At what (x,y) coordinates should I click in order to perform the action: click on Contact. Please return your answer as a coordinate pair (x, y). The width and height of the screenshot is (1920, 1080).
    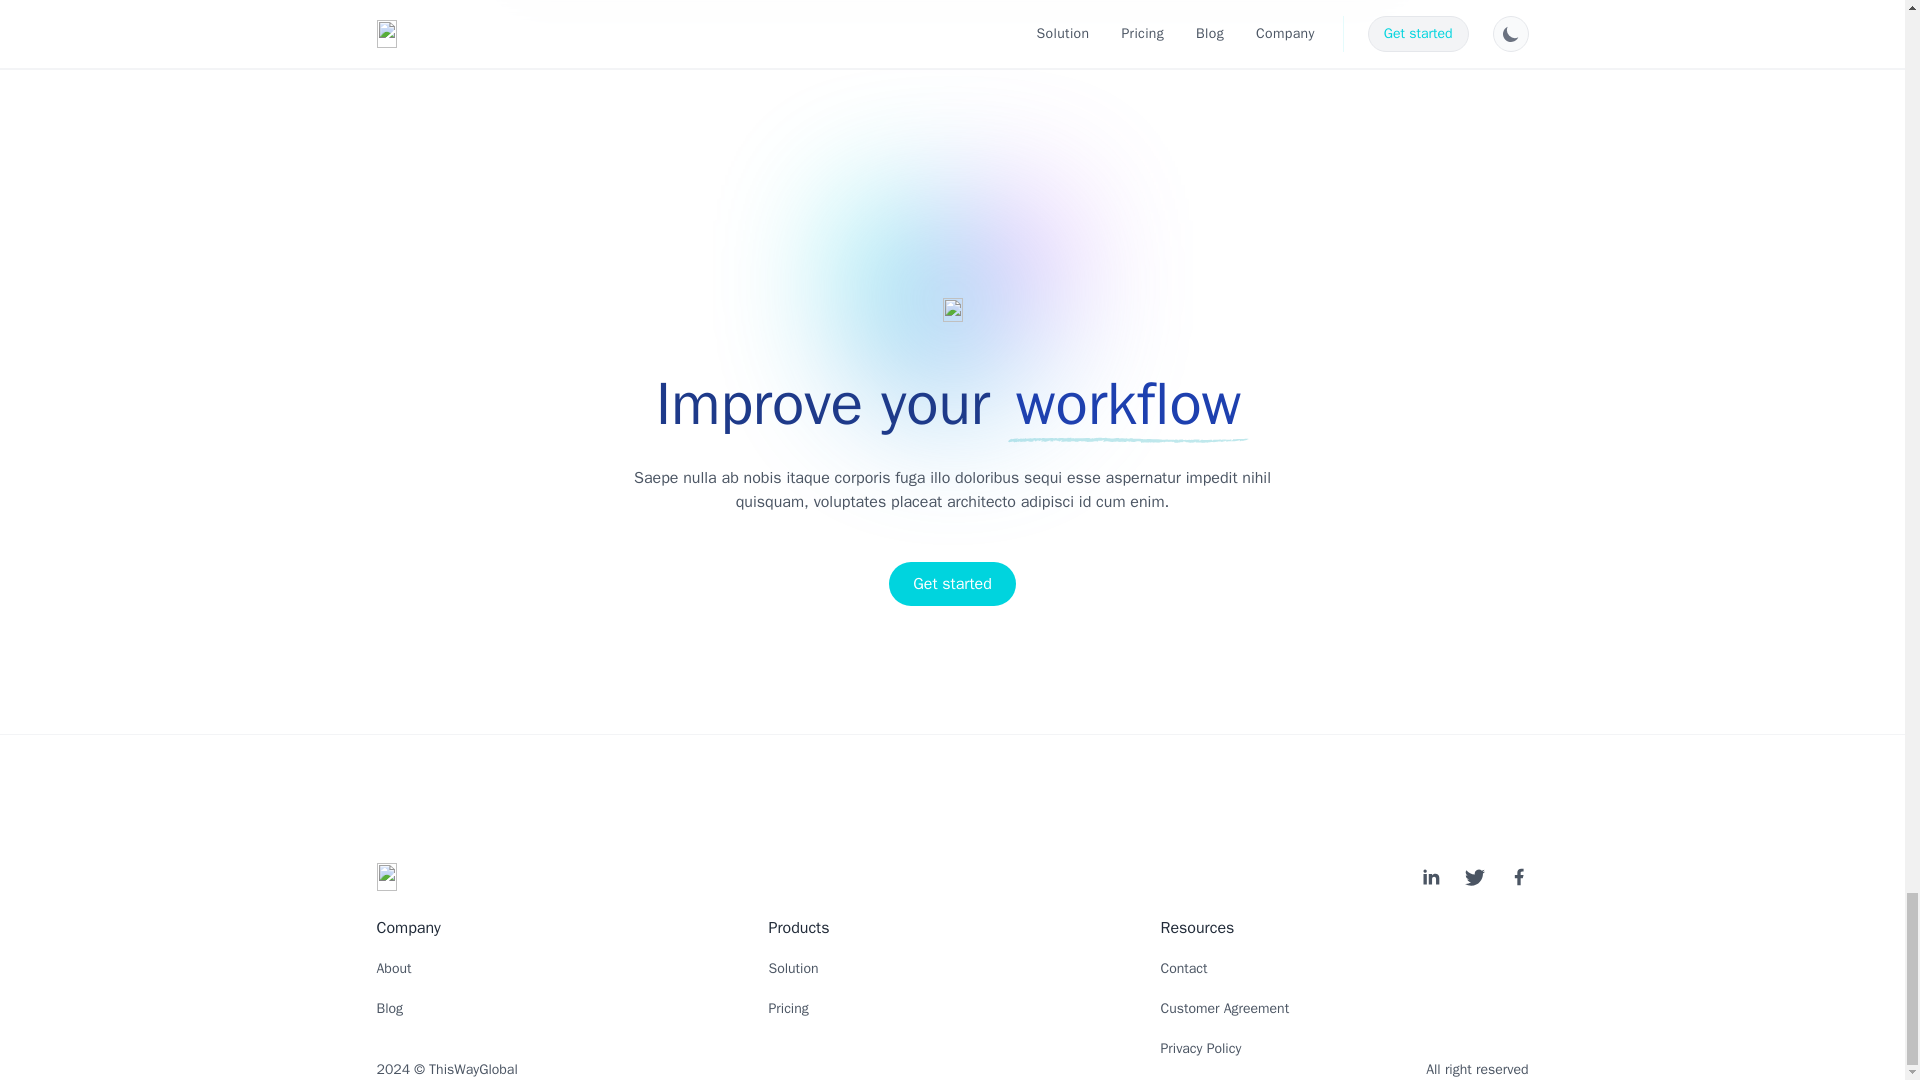
    Looking at the image, I should click on (1183, 968).